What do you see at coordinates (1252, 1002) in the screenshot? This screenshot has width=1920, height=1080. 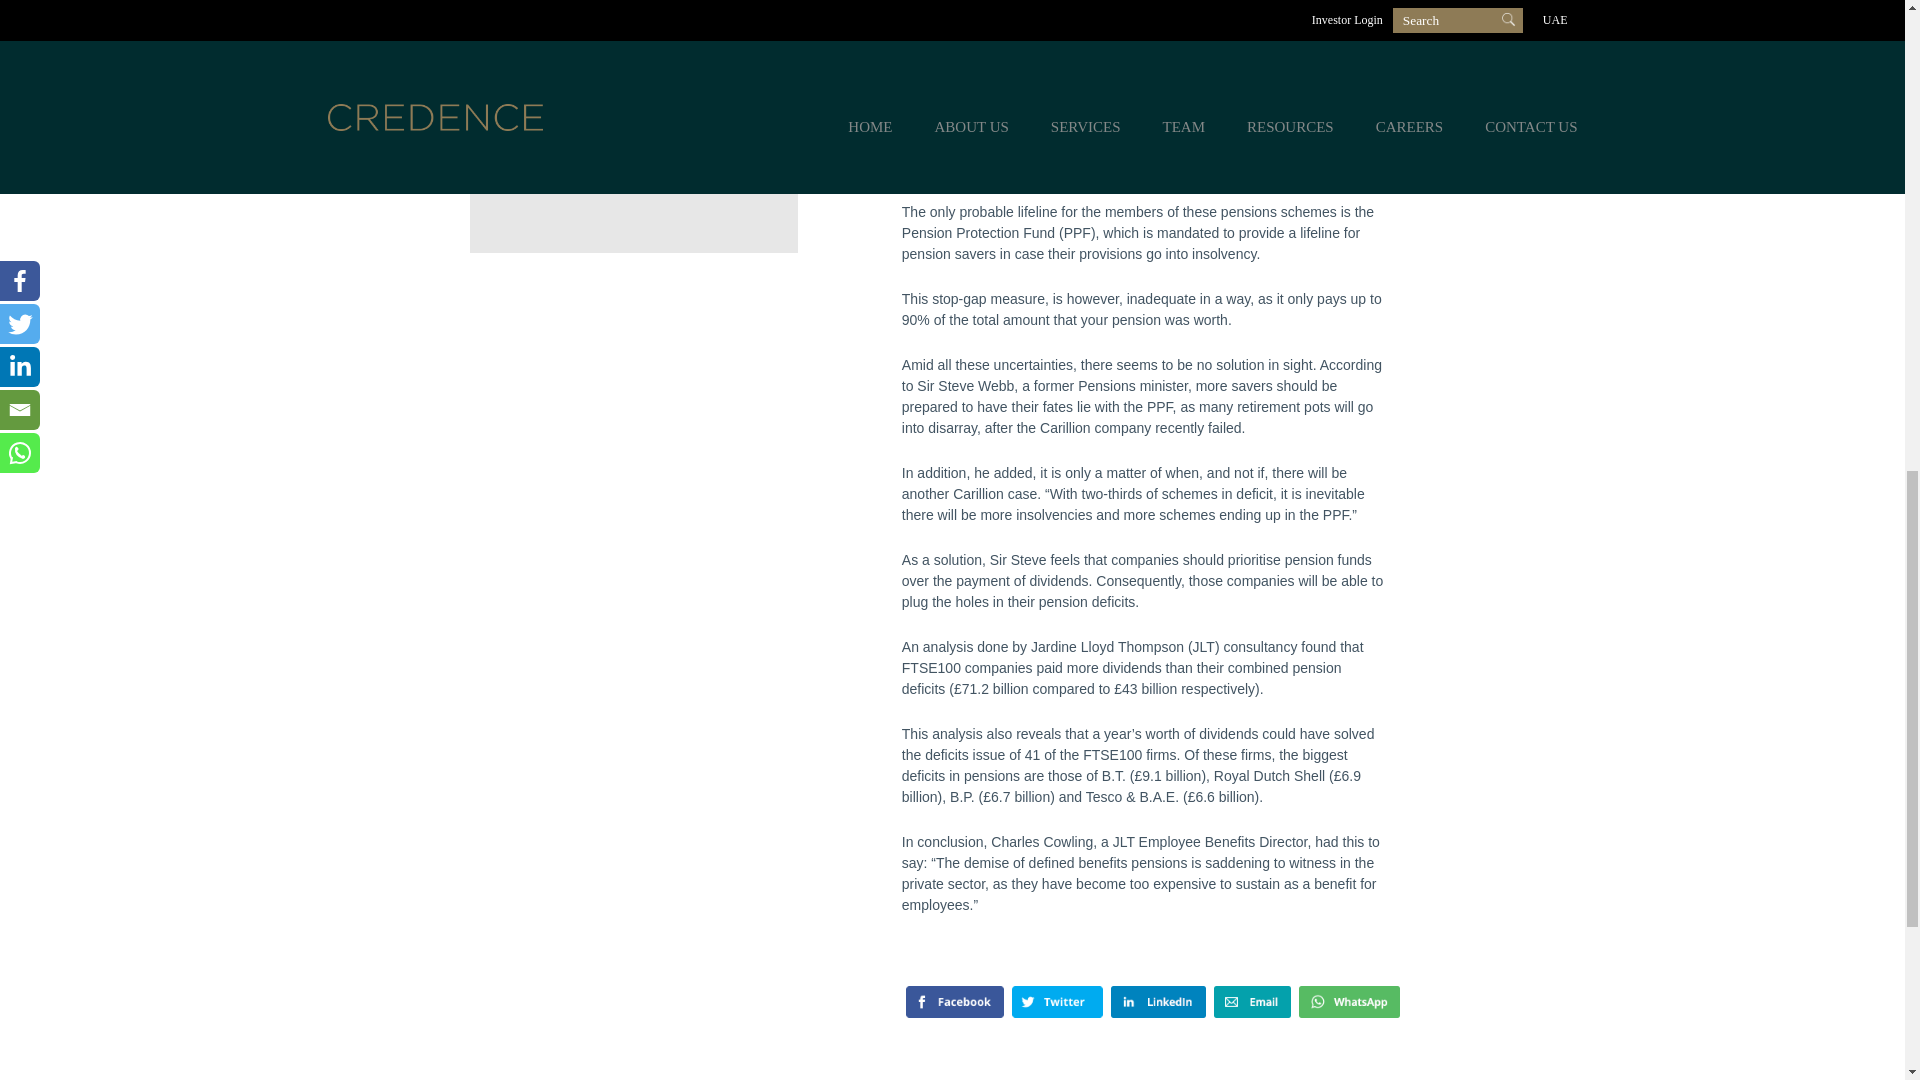 I see `Email` at bounding box center [1252, 1002].